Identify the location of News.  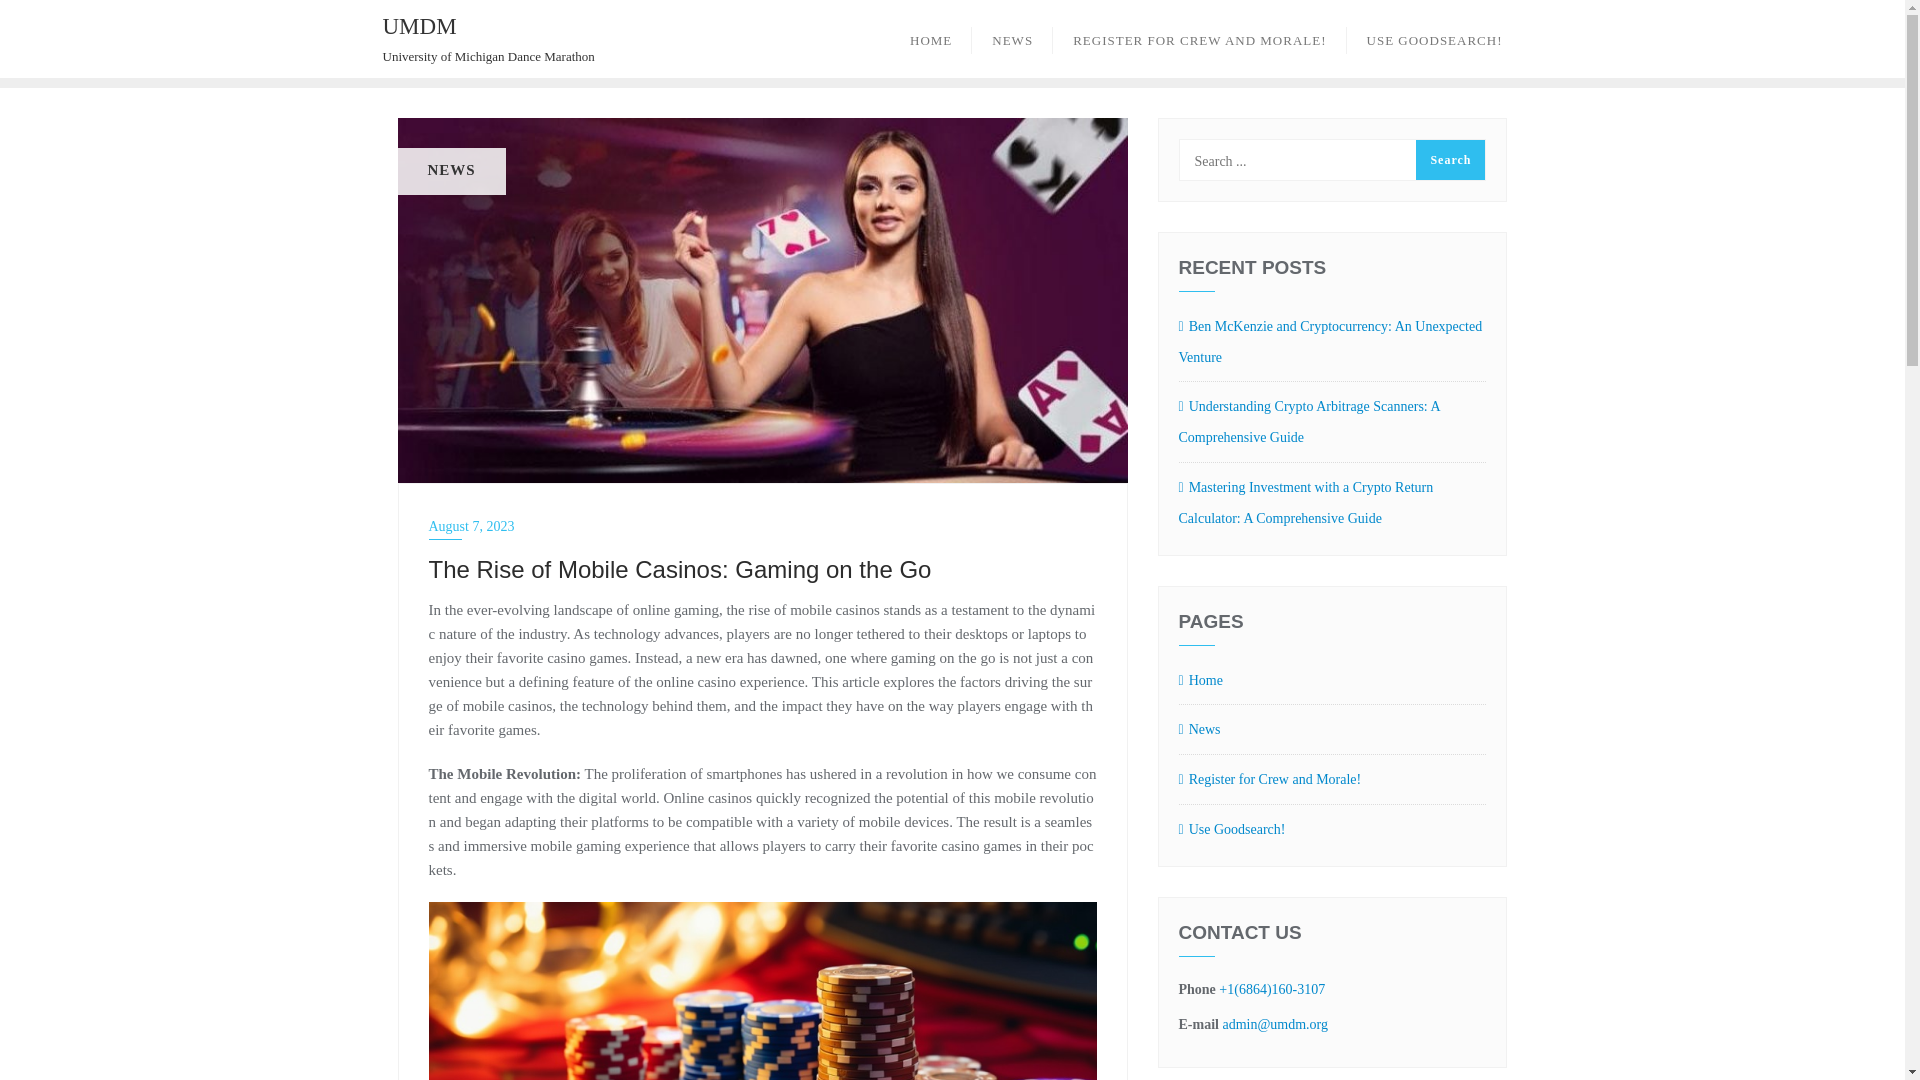
(1332, 730).